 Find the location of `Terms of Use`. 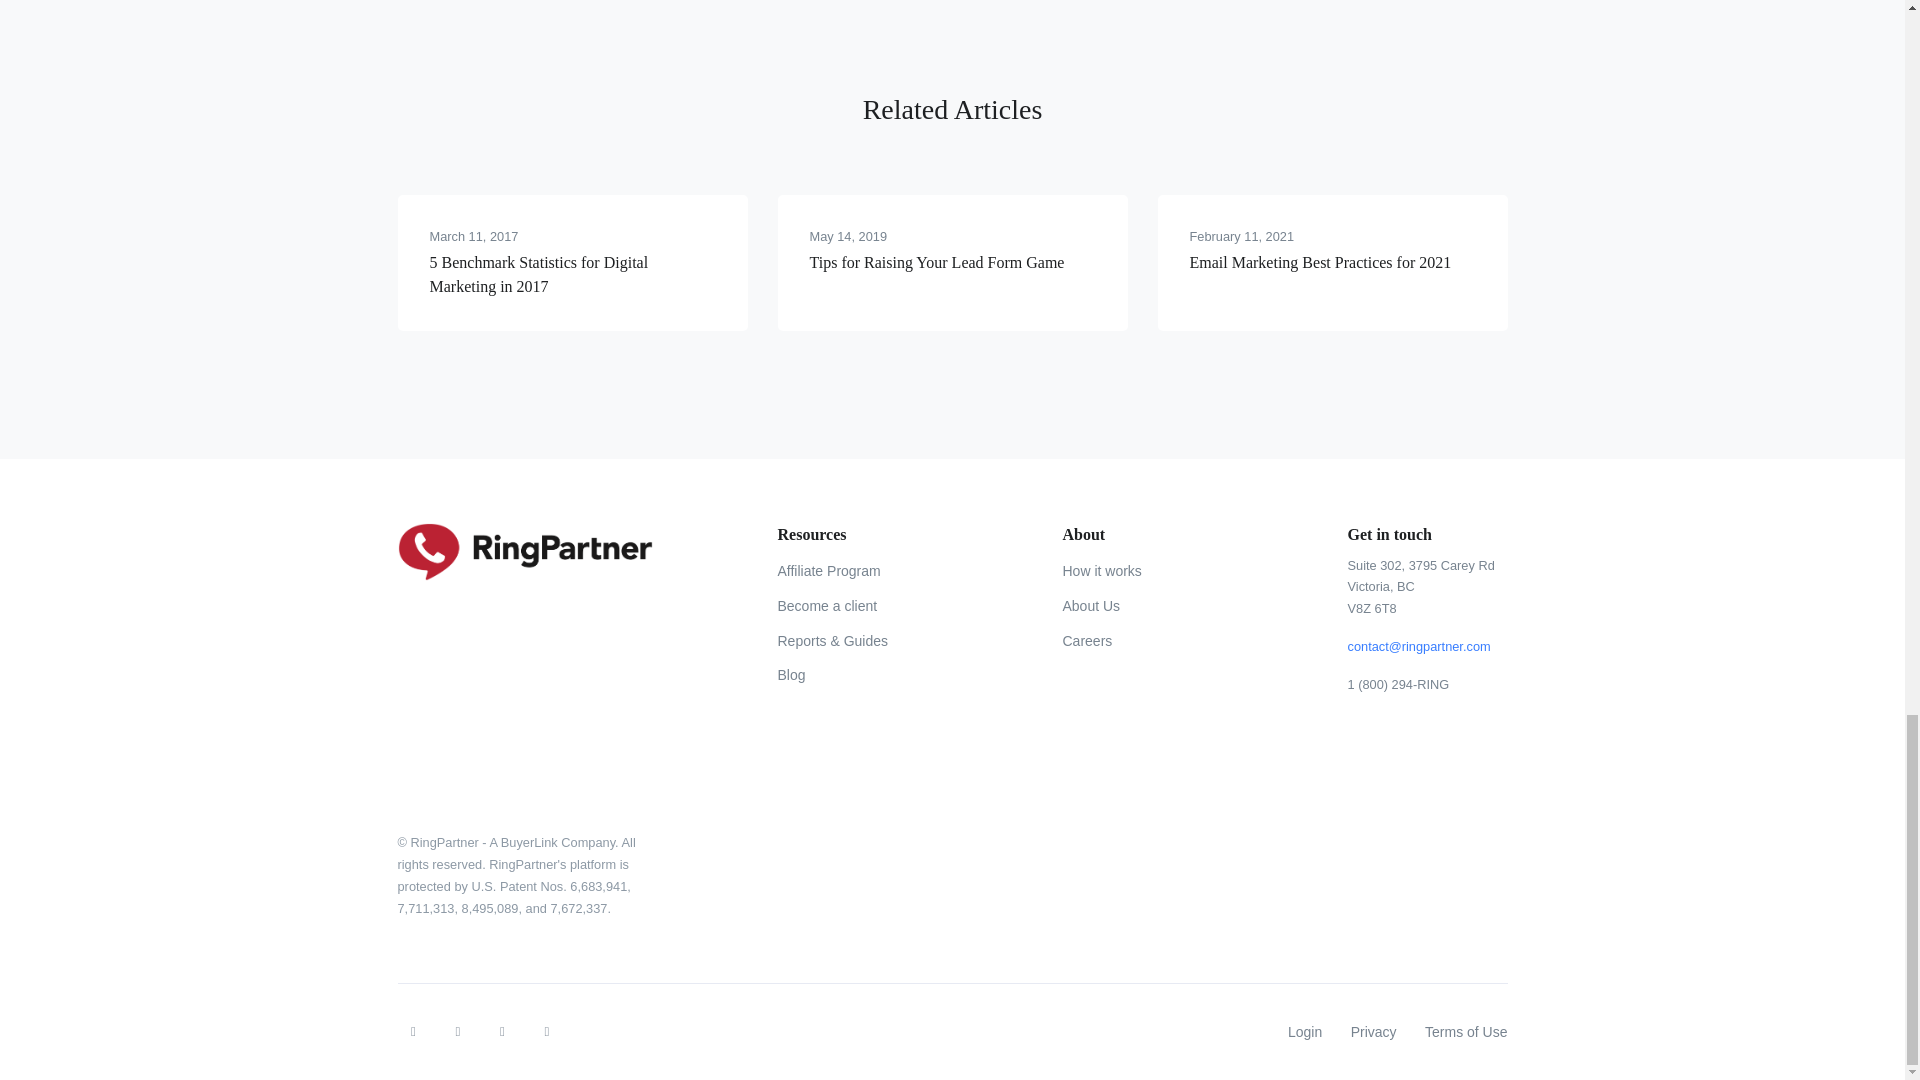

Terms of Use is located at coordinates (1466, 1032).